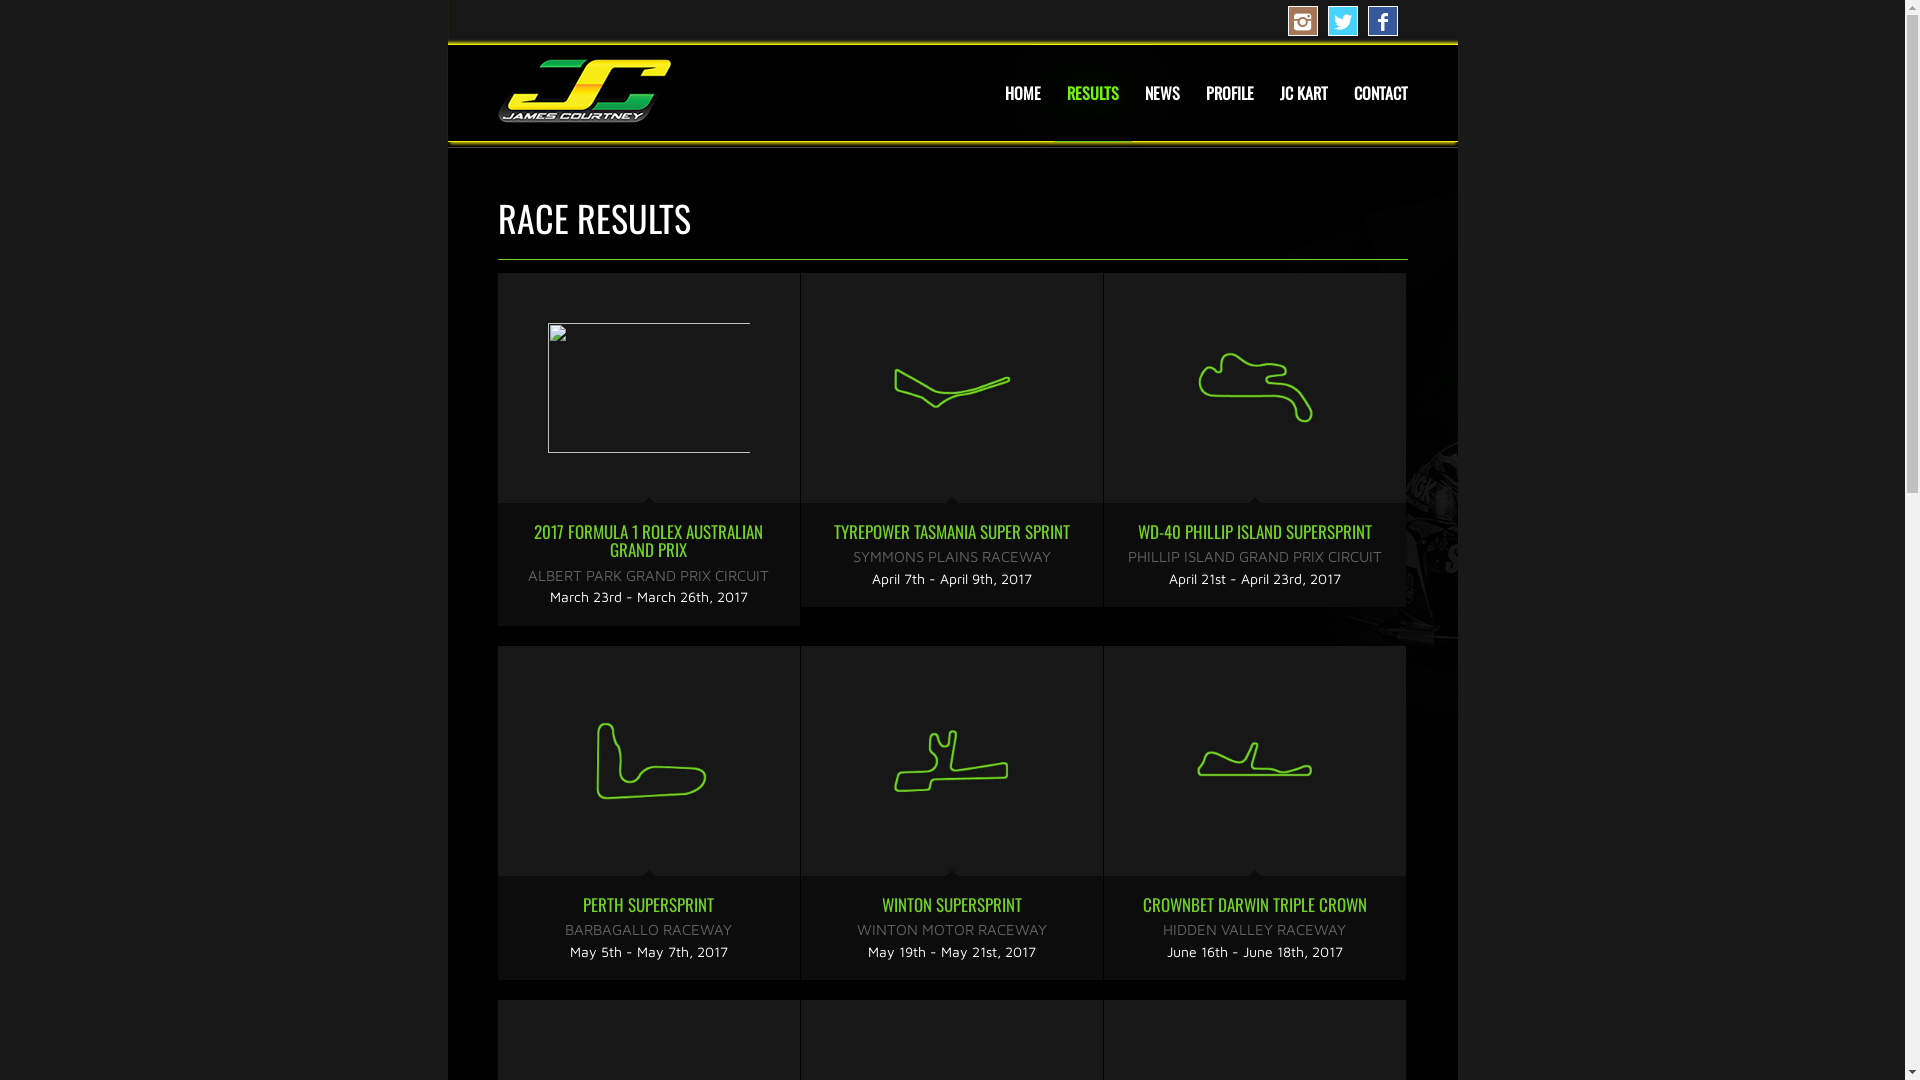  What do you see at coordinates (649, 761) in the screenshot?
I see `PERTH SUPERSPRINT` at bounding box center [649, 761].